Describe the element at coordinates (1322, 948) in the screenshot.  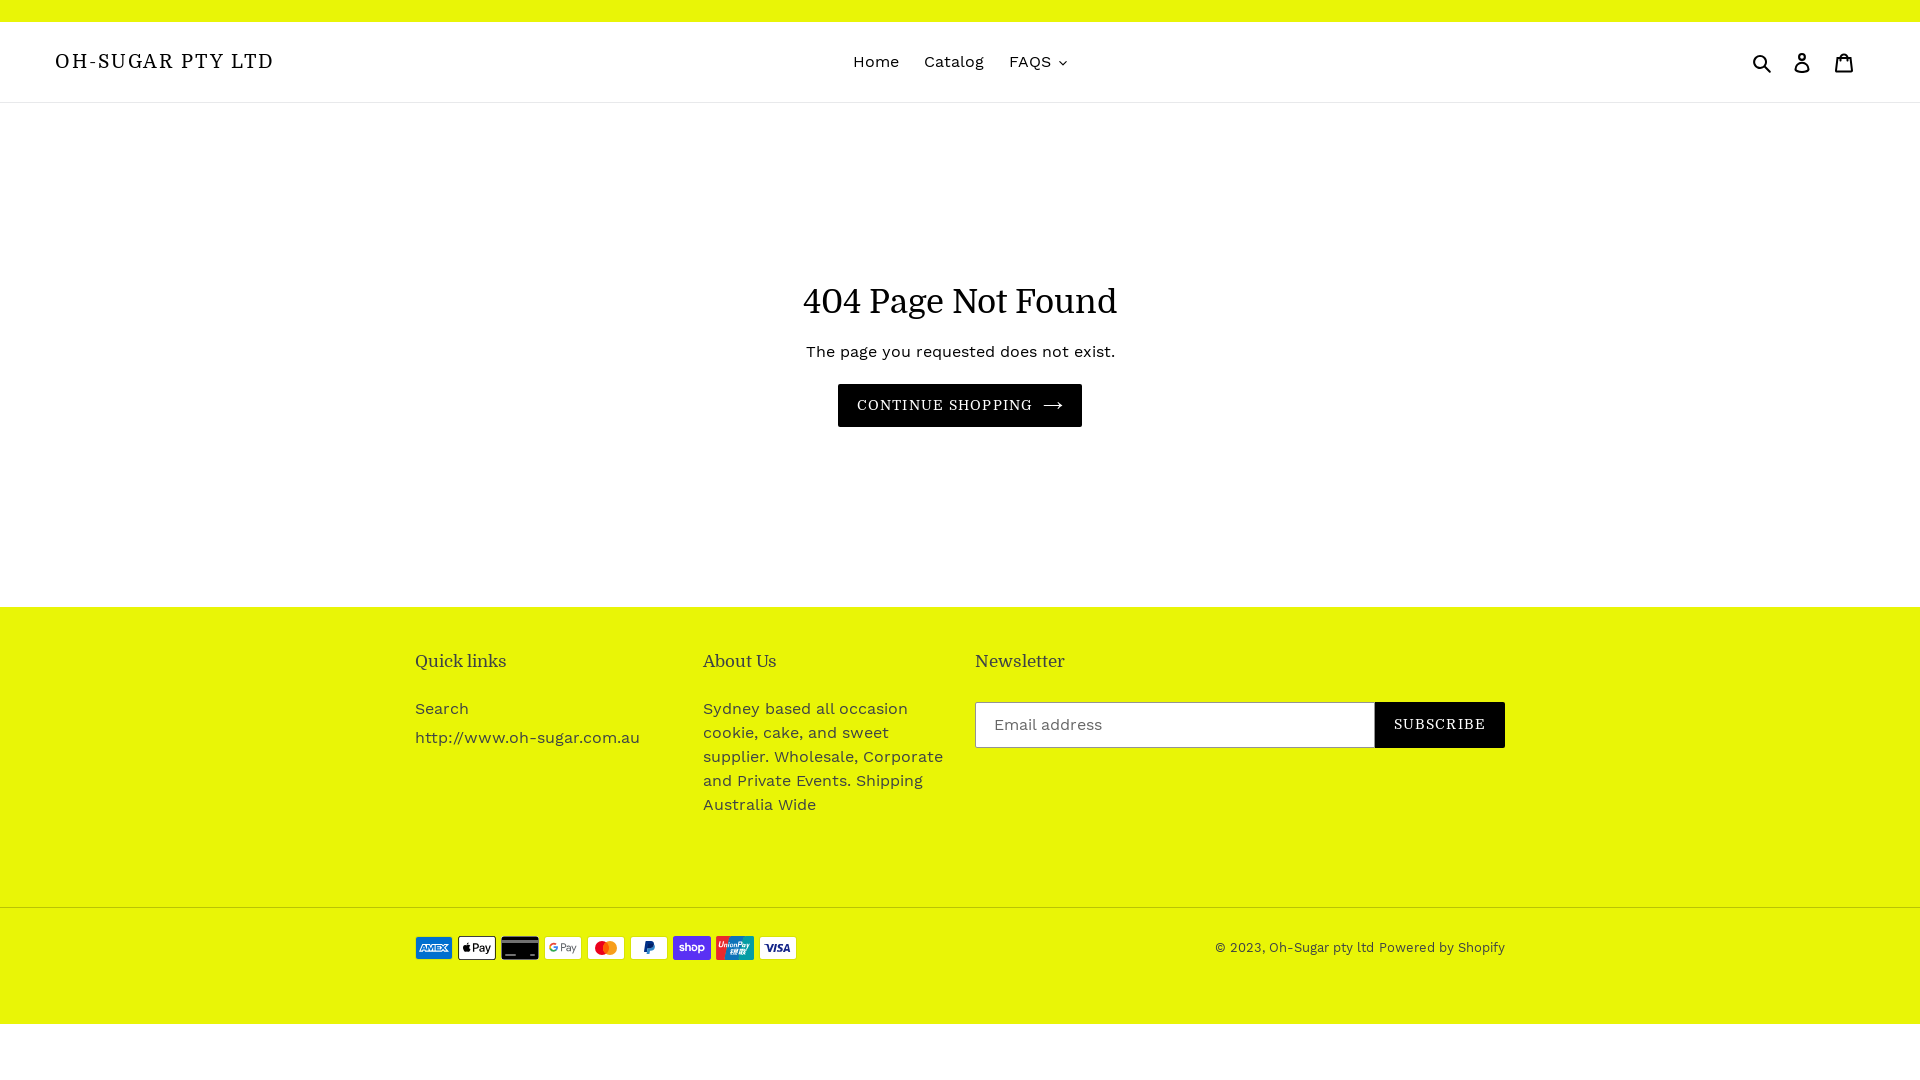
I see `Oh-Sugar pty ltd` at that location.